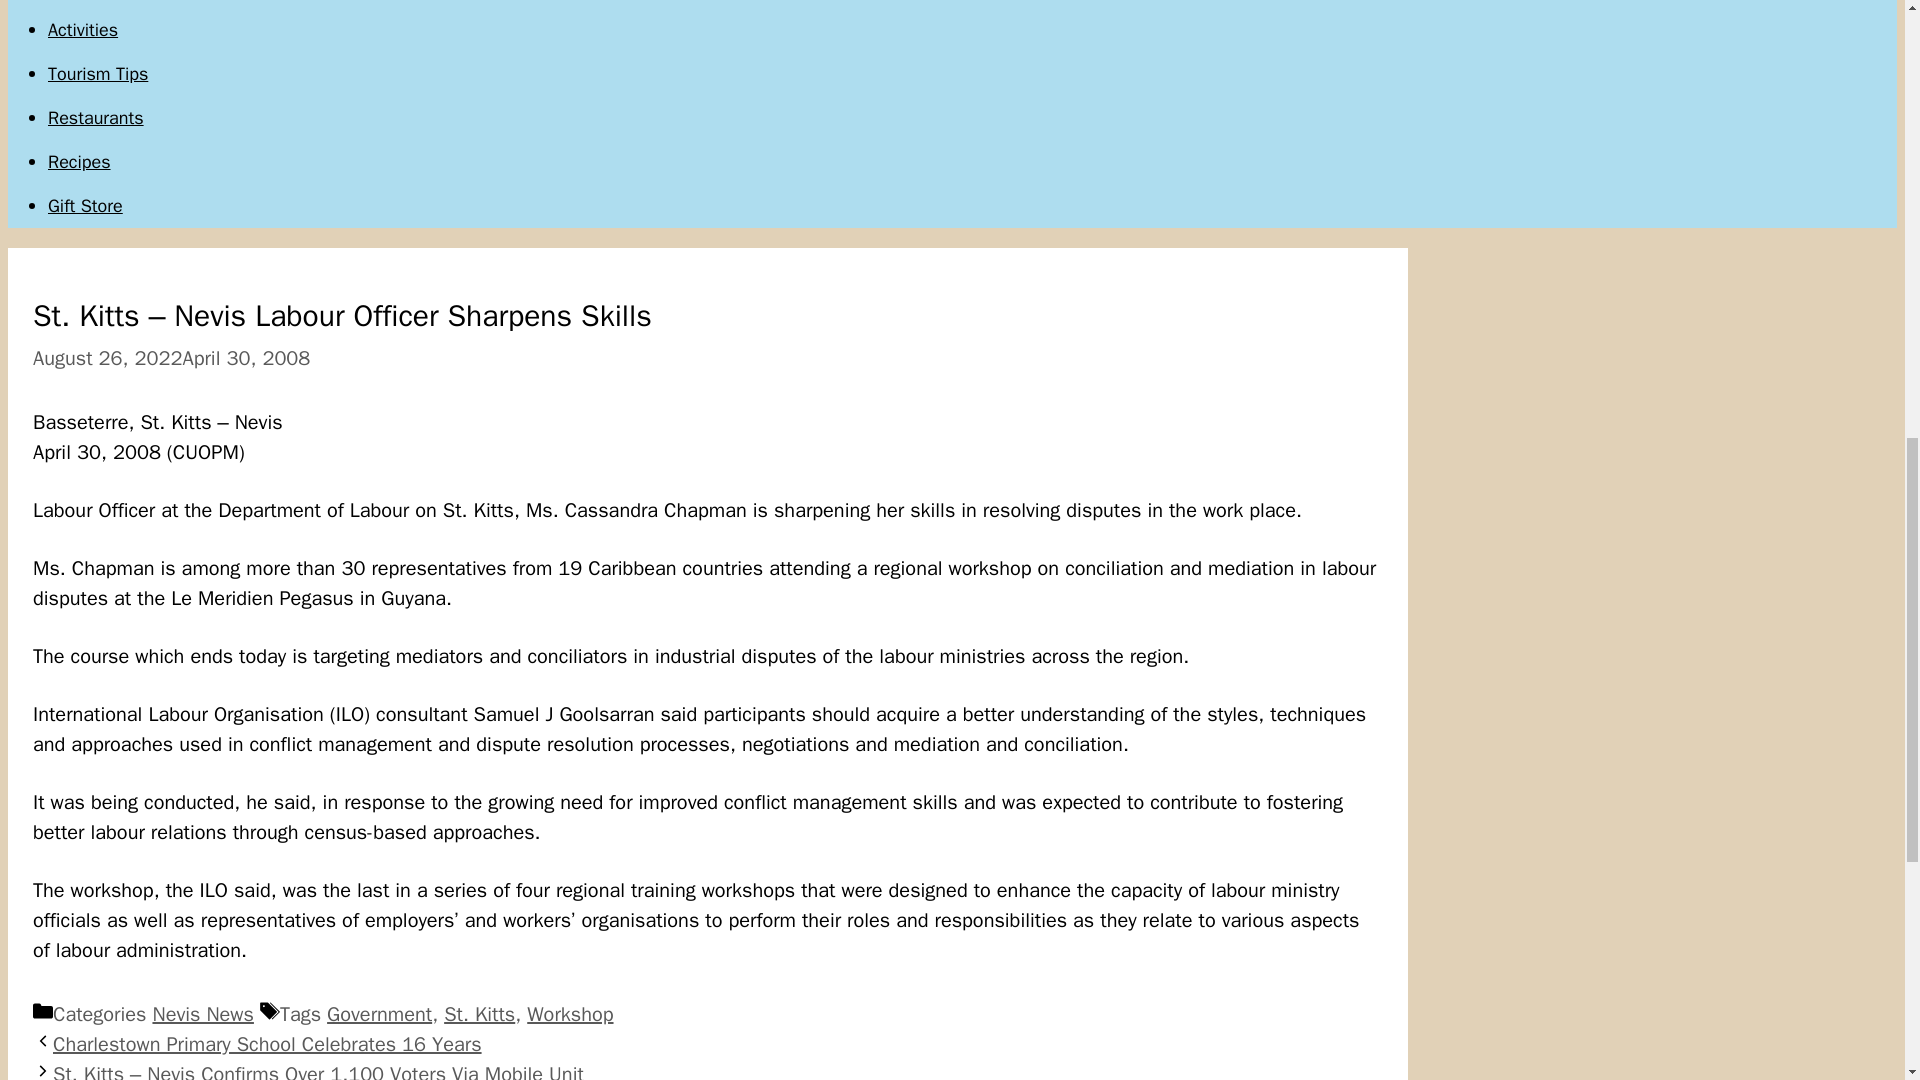 This screenshot has width=1920, height=1080. Describe the element at coordinates (82, 30) in the screenshot. I see `Activities` at that location.